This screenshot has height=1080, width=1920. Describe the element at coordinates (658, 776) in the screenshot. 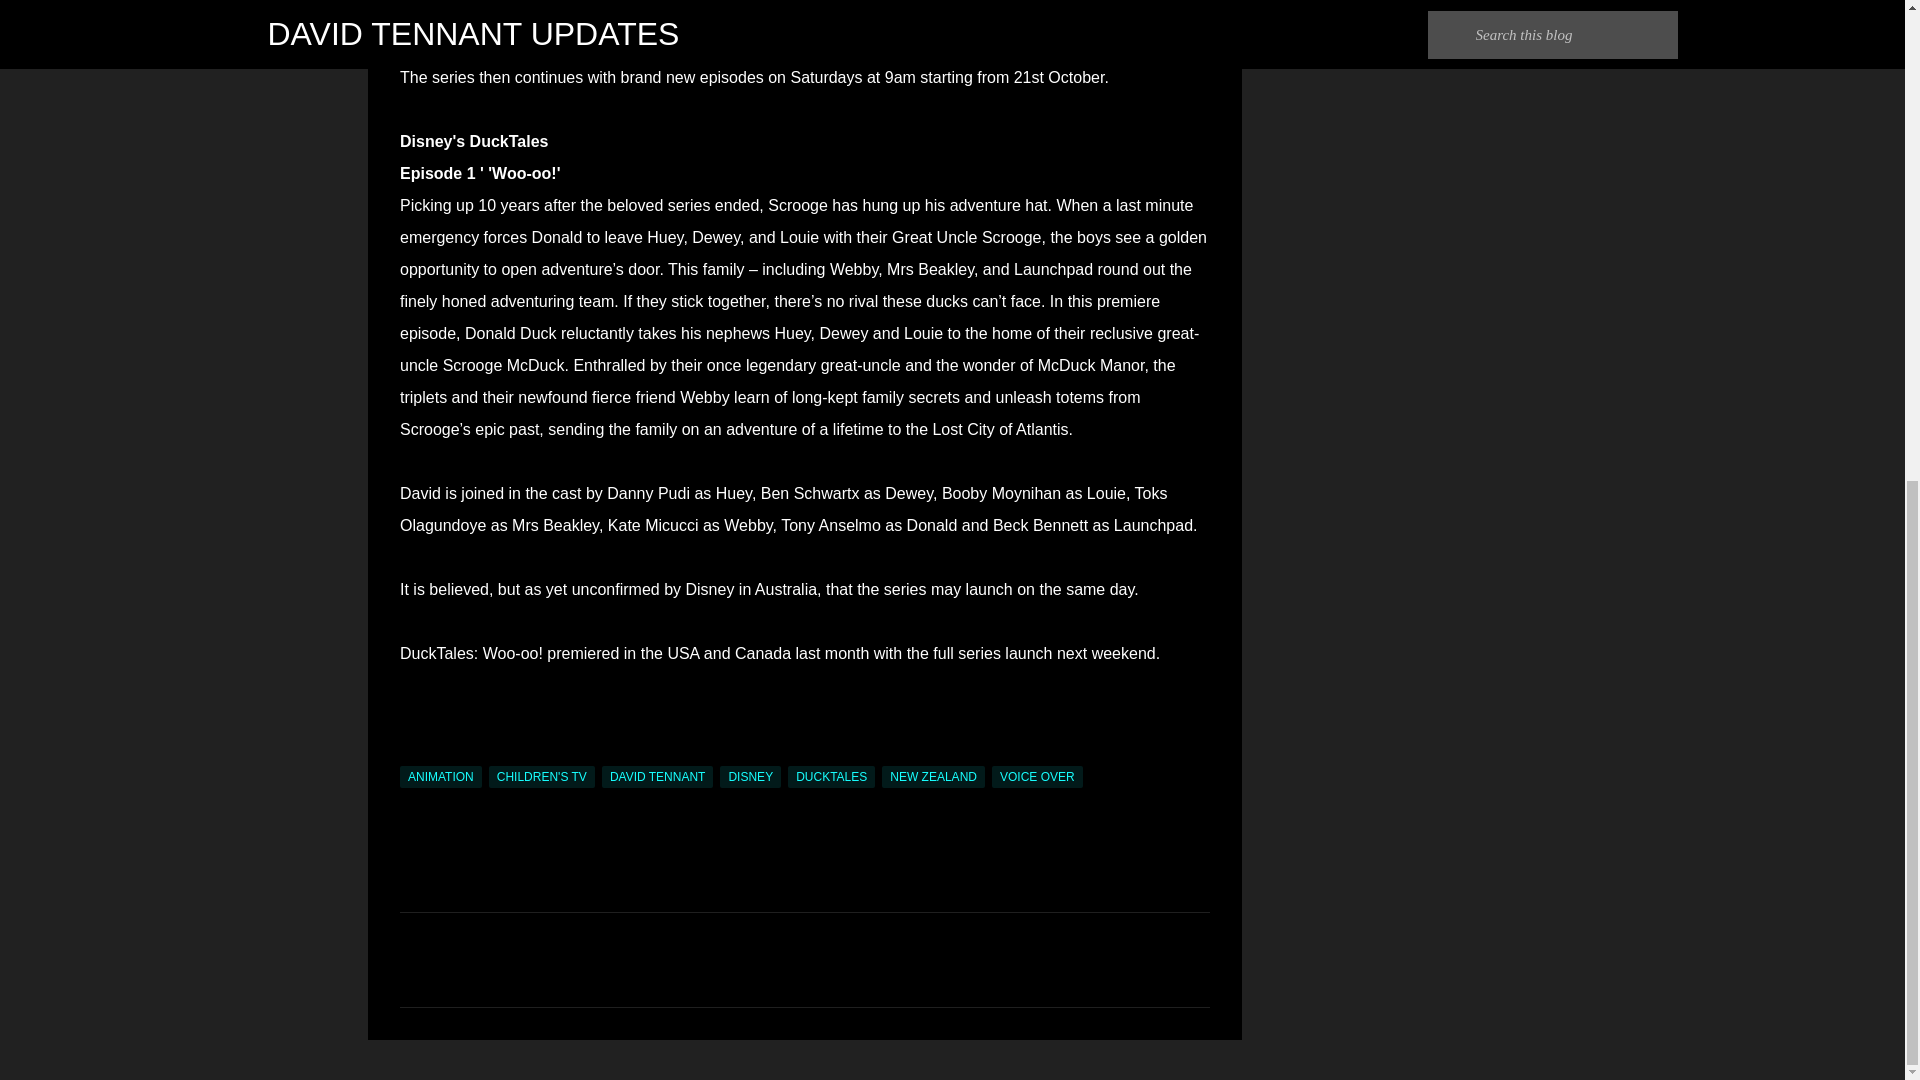

I see `DAVID TENNANT` at that location.